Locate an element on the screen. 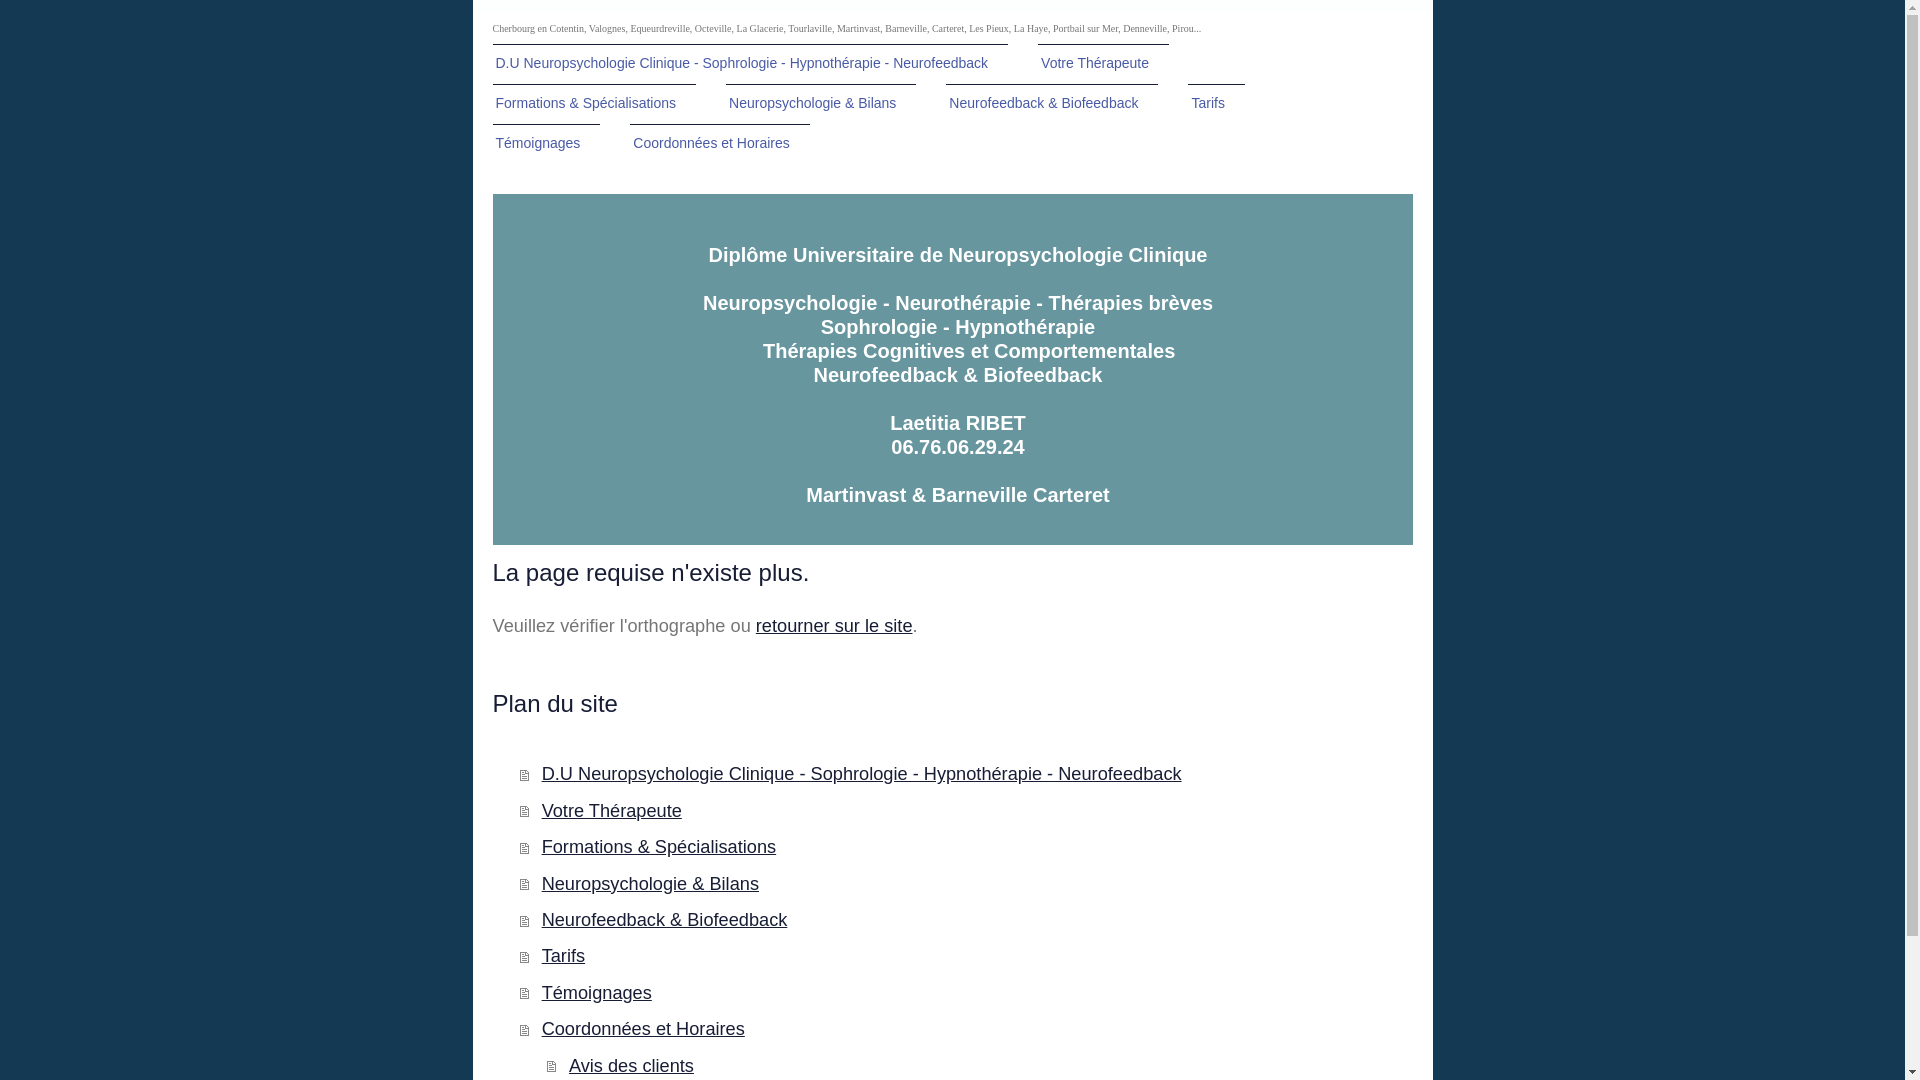 The height and width of the screenshot is (1080, 1920). Neurofeedback & Biofeedback is located at coordinates (1052, 104).